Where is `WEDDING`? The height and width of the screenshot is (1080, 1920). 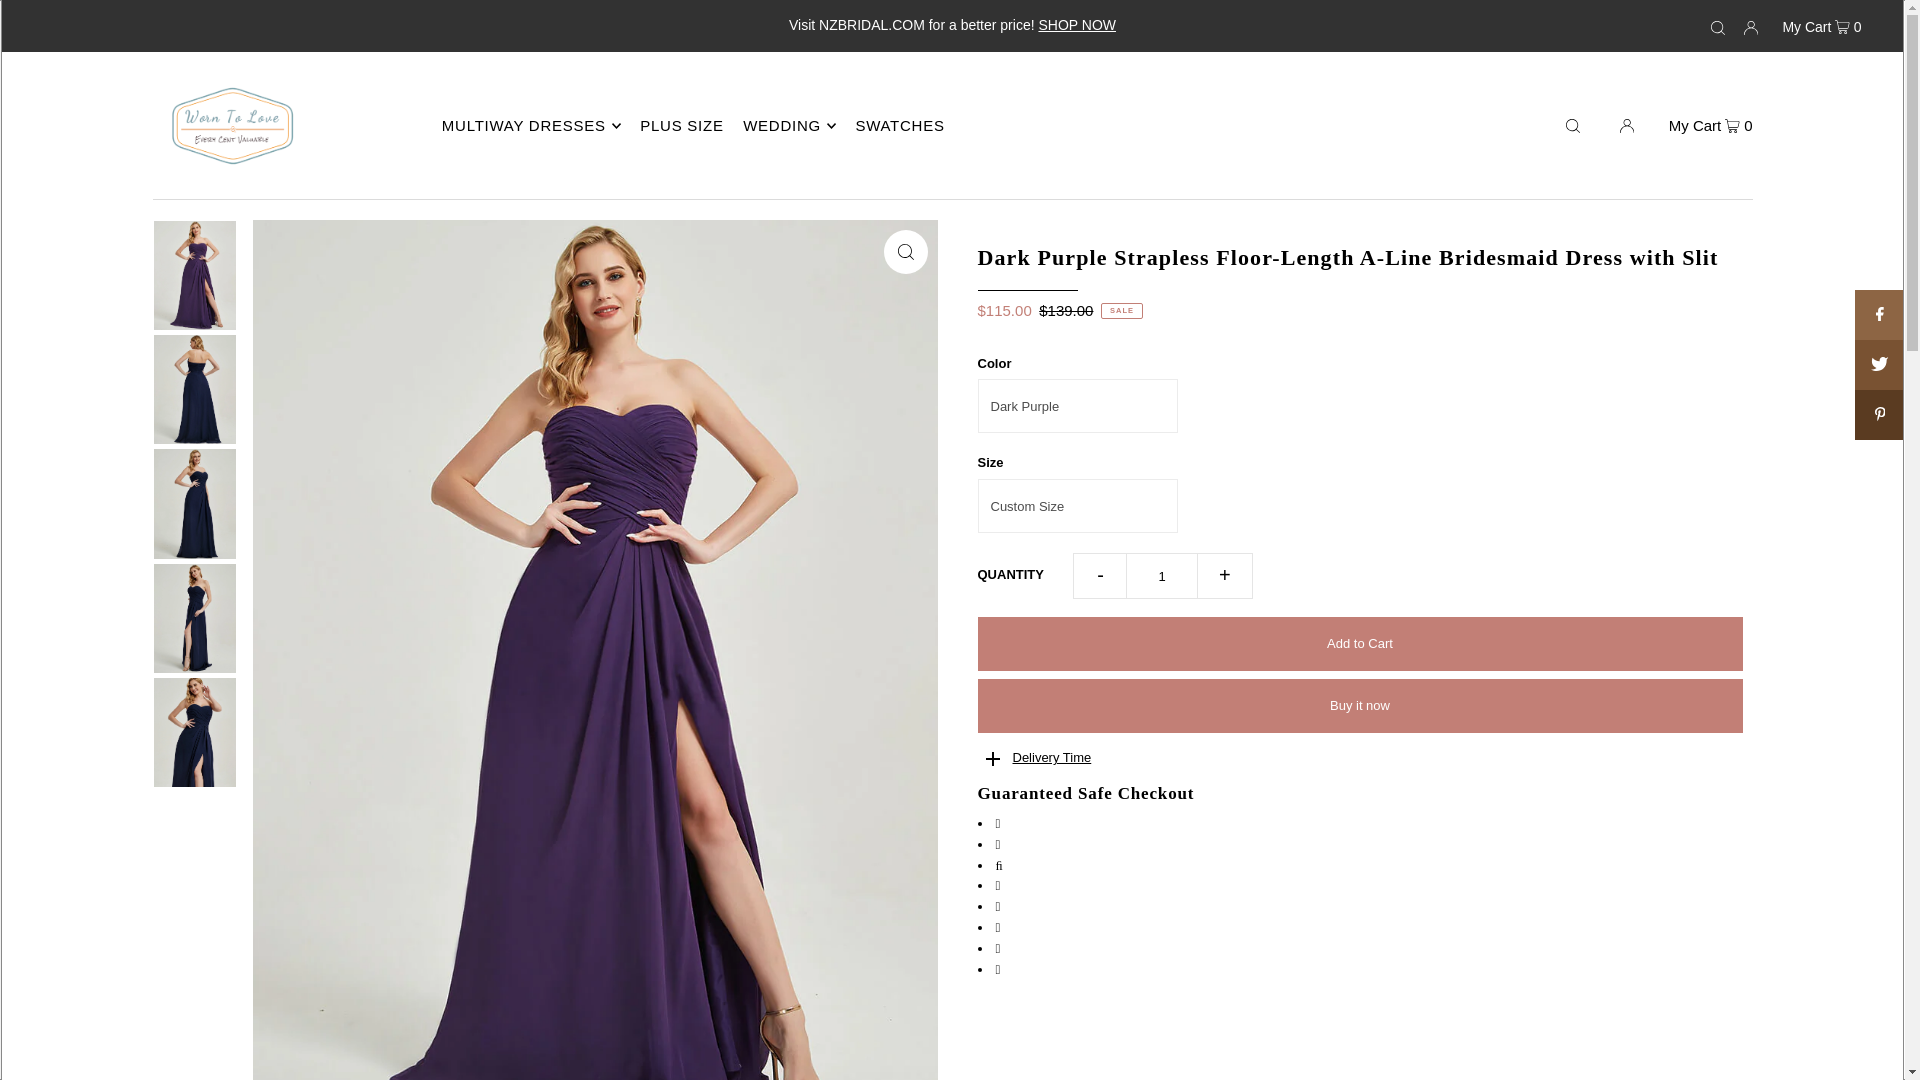 WEDDING is located at coordinates (789, 126).